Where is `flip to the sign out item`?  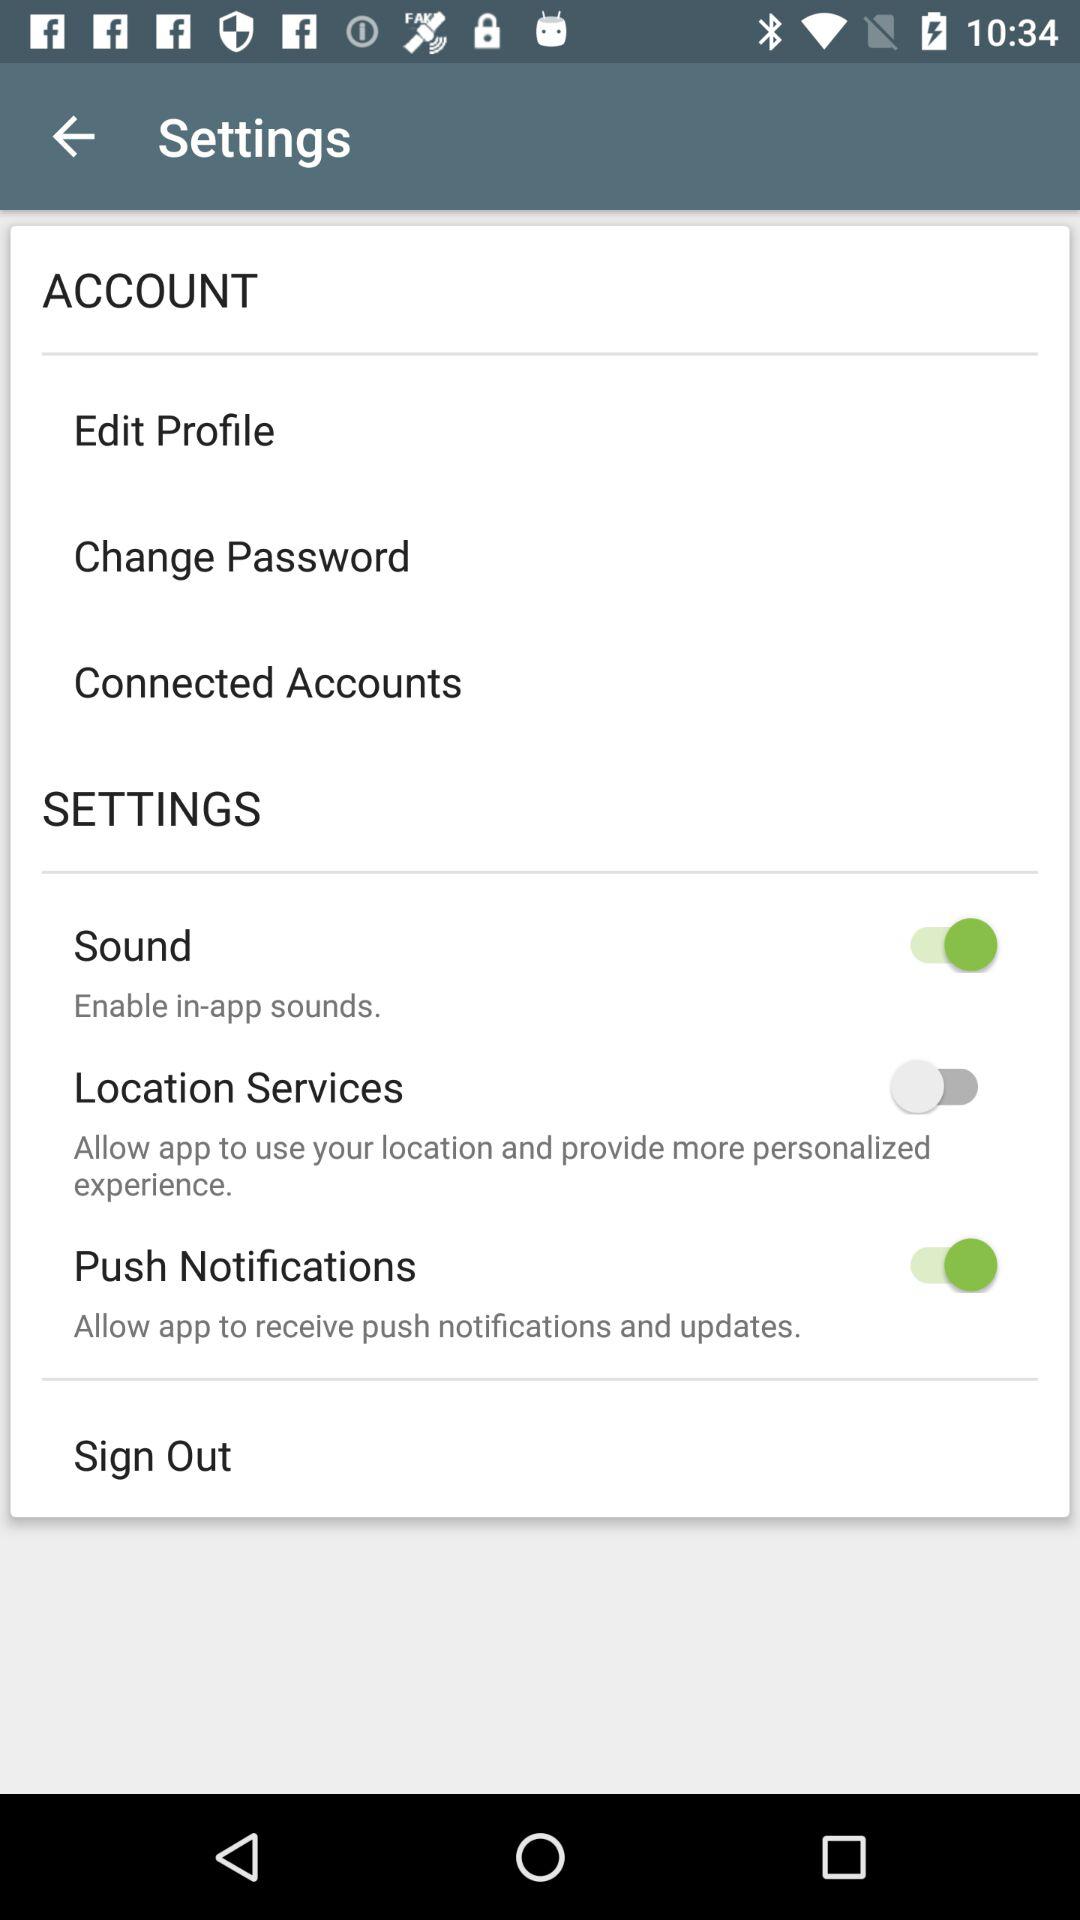
flip to the sign out item is located at coordinates (540, 1454).